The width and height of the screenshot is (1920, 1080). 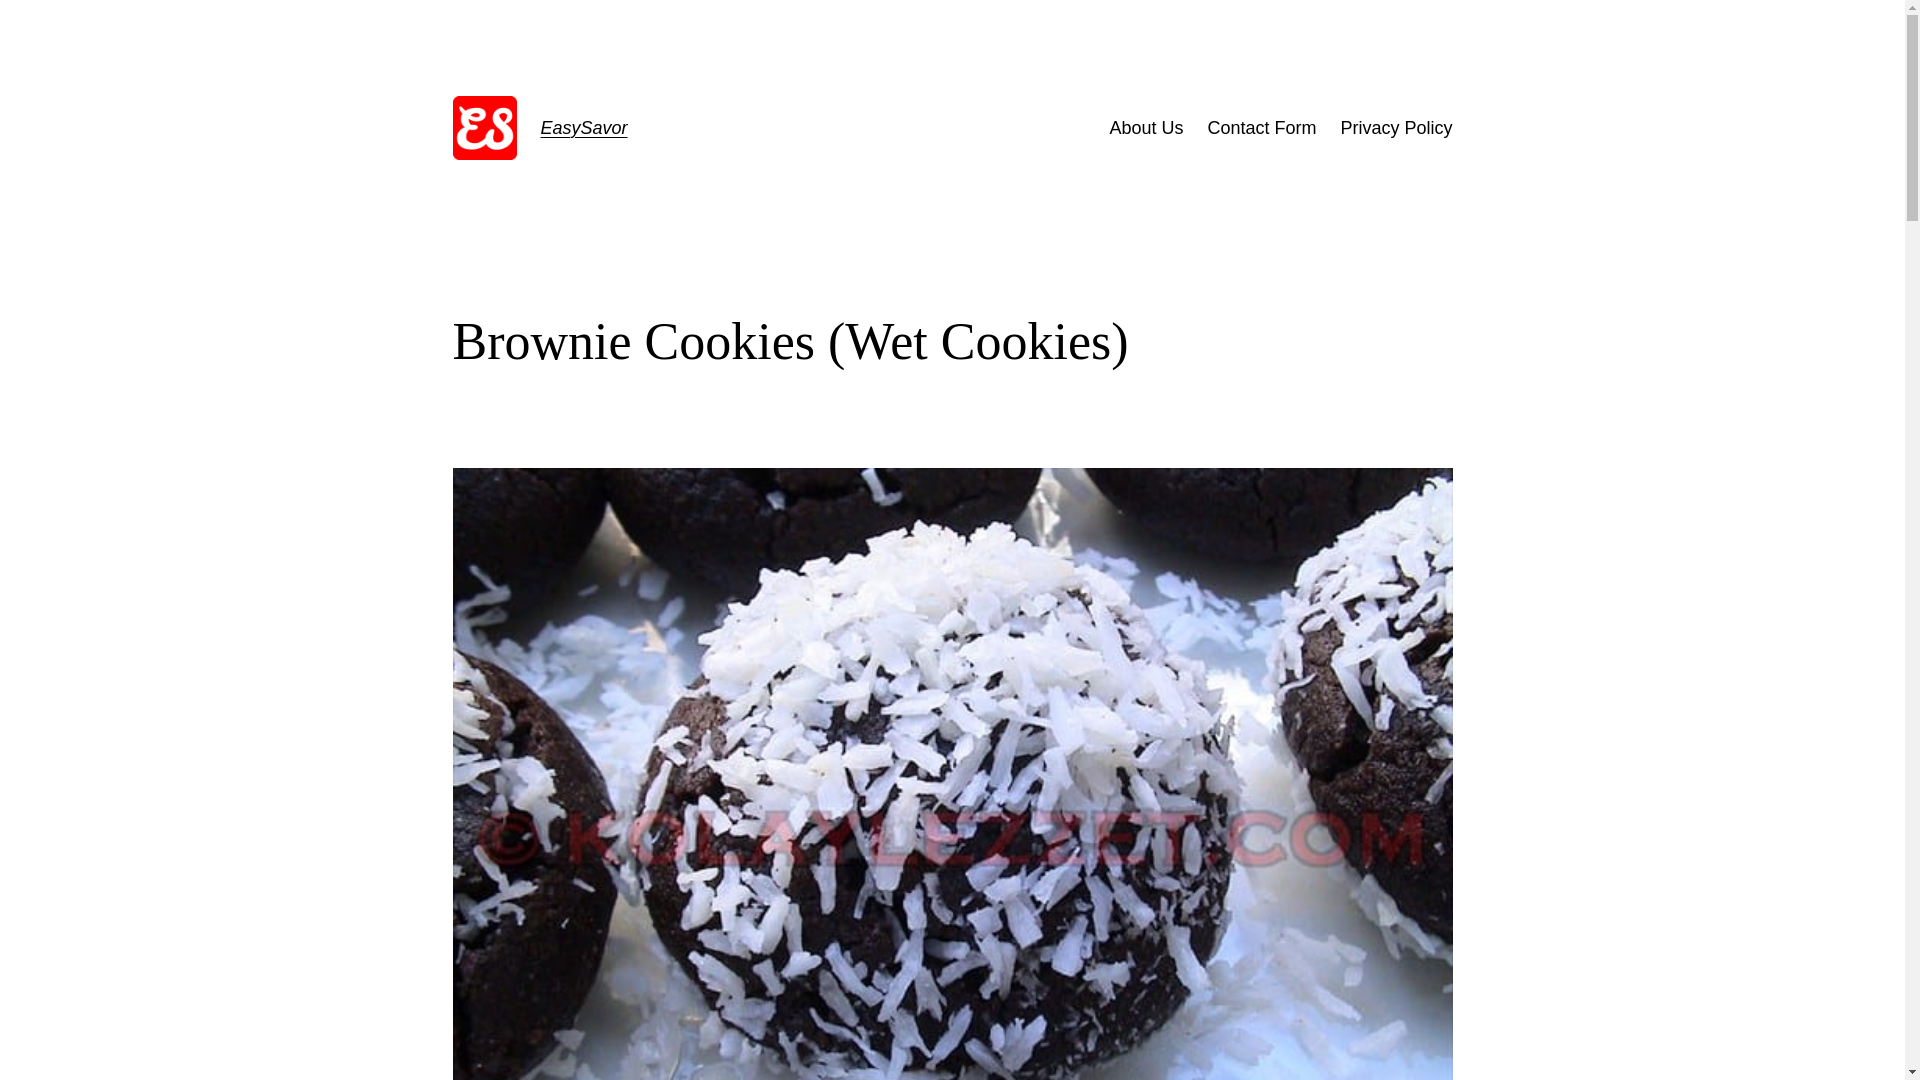 I want to click on EasySavor, so click(x=583, y=128).